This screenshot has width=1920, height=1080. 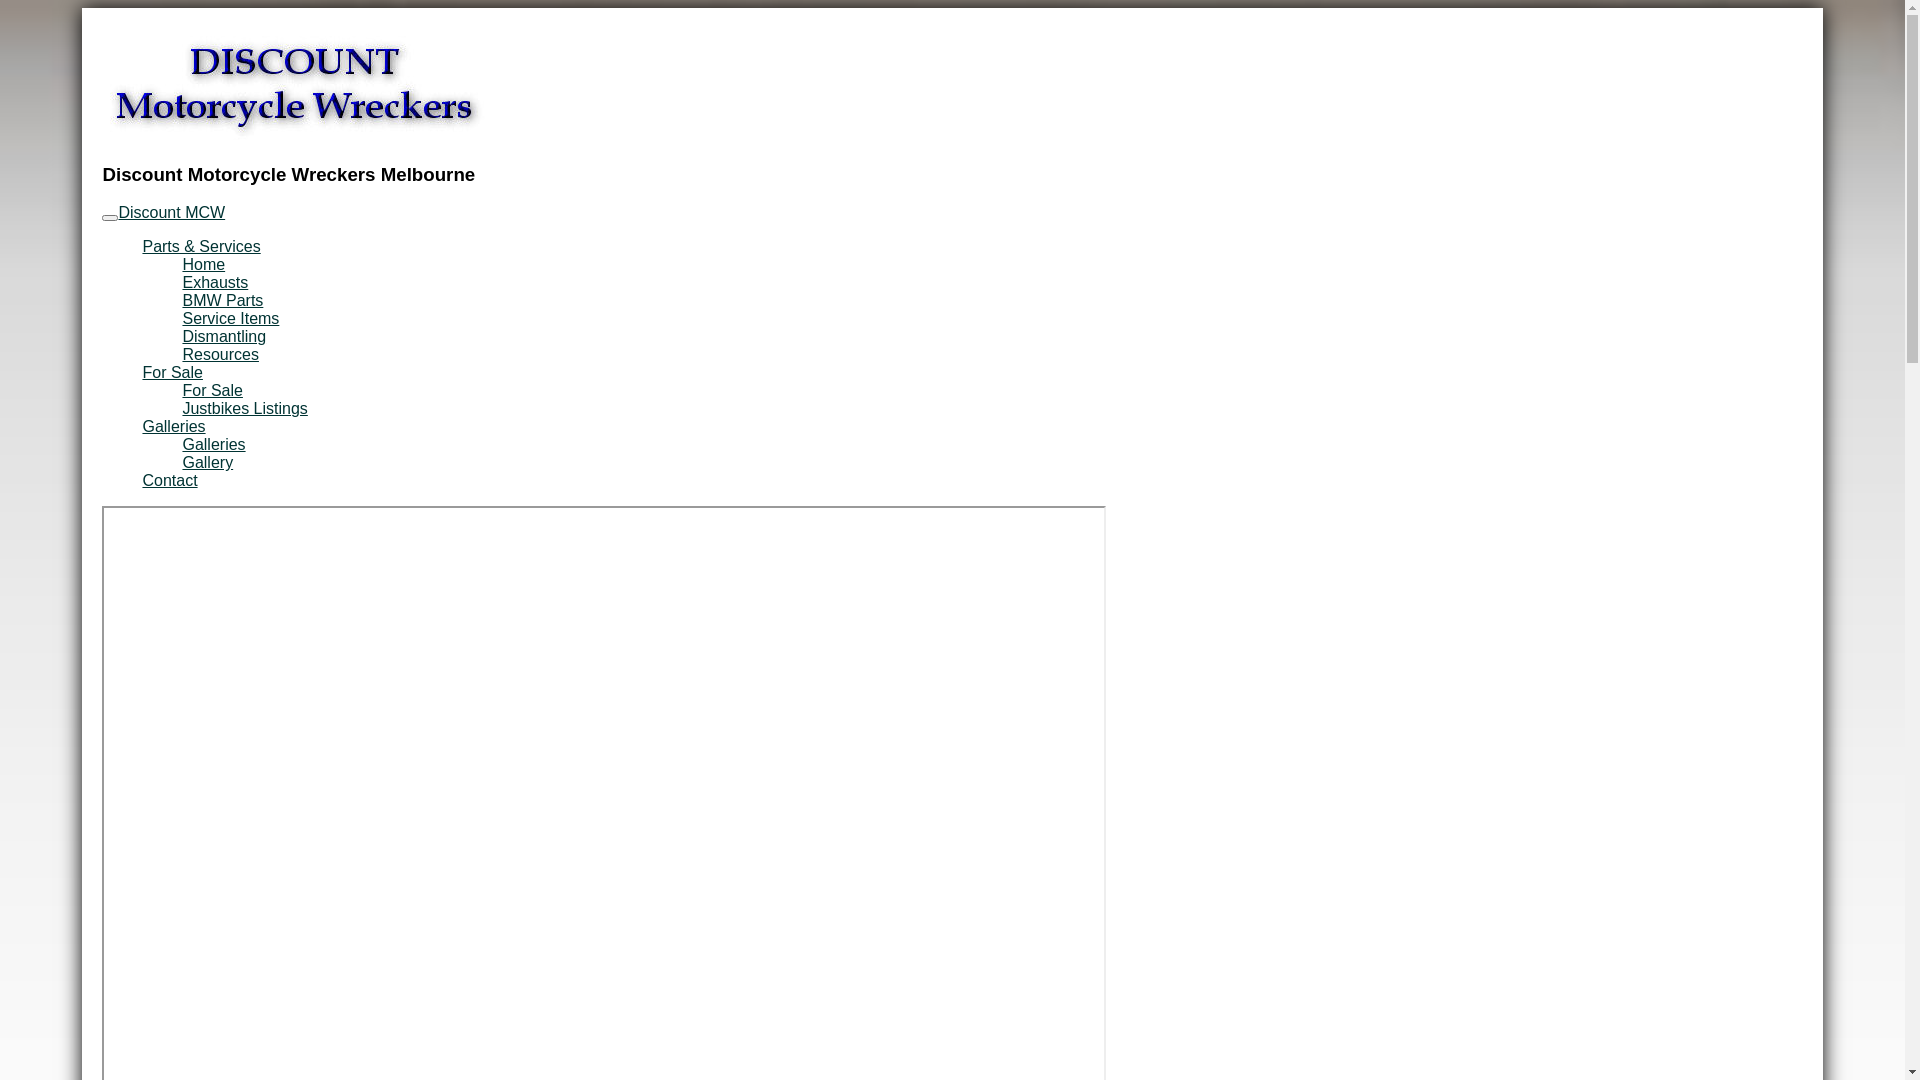 I want to click on Galleries, so click(x=174, y=426).